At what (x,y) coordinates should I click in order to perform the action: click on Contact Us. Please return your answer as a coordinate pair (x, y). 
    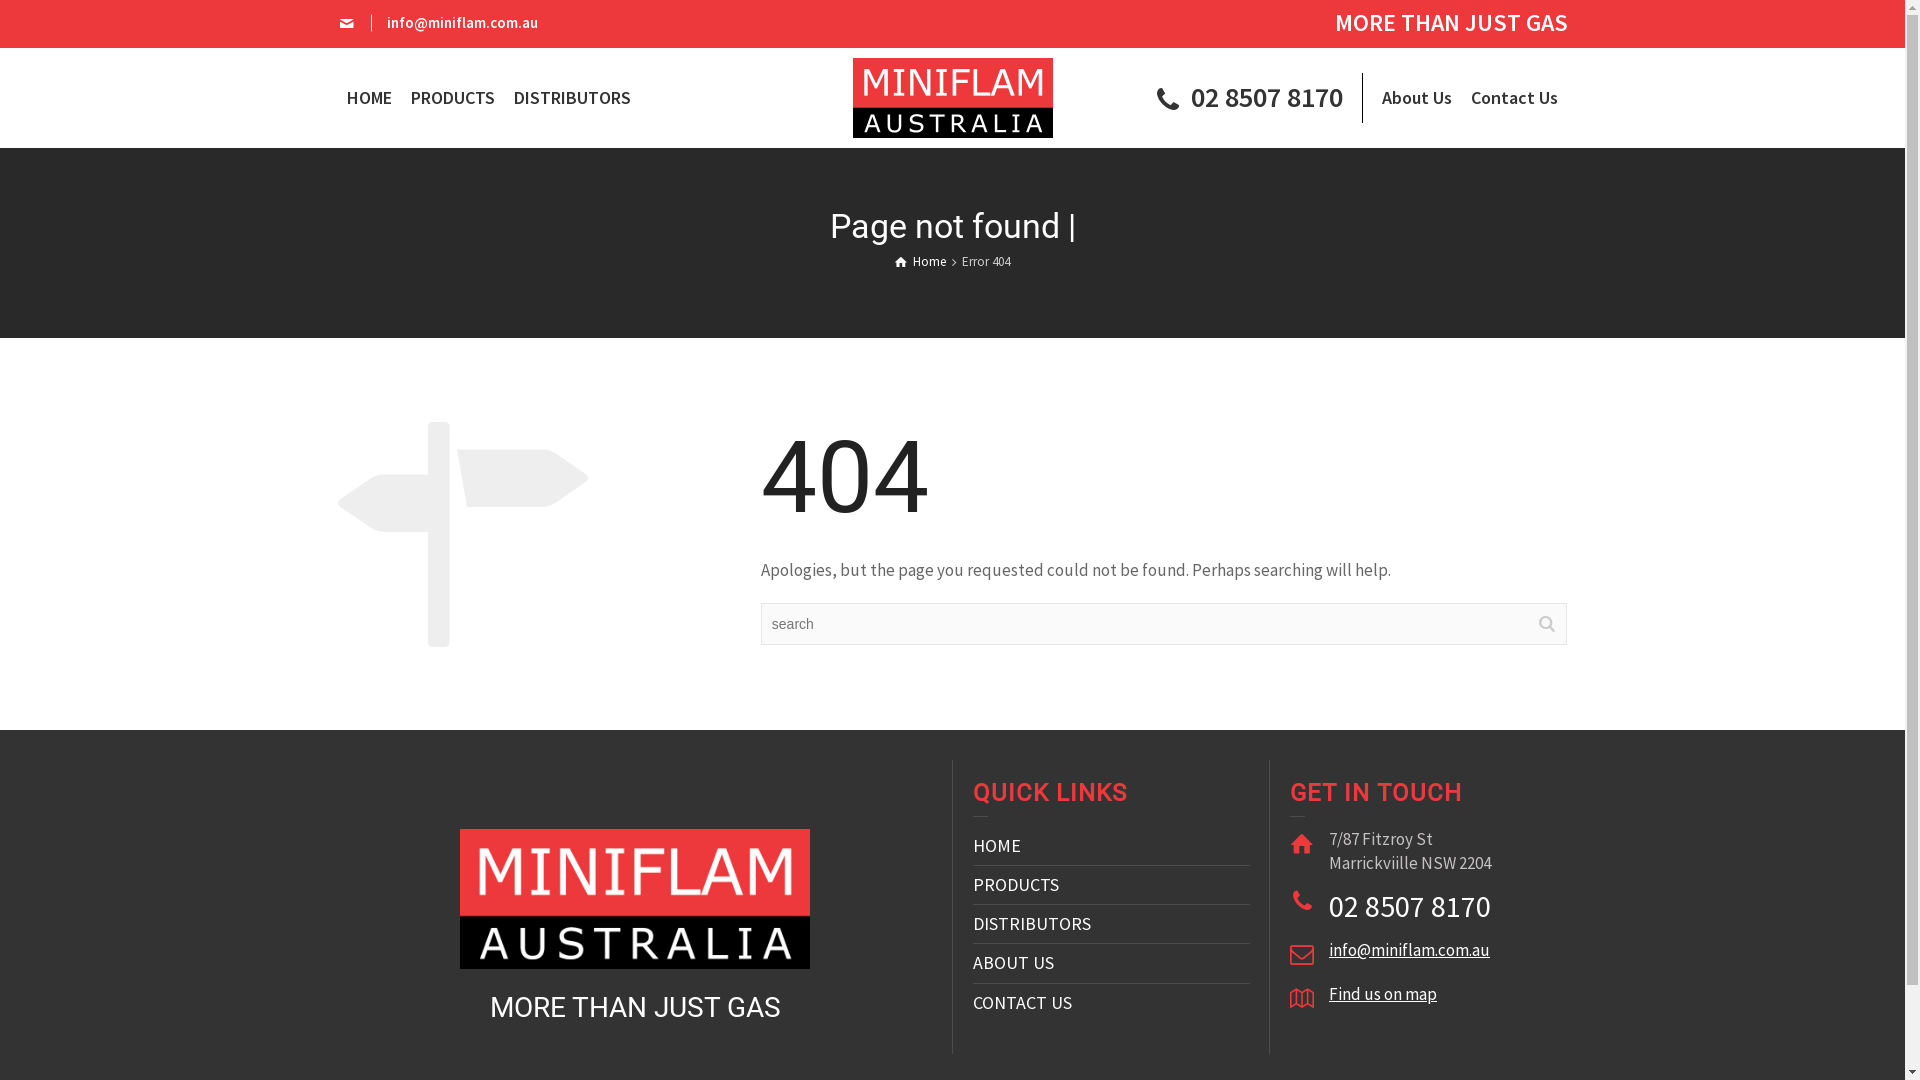
    Looking at the image, I should click on (1515, 98).